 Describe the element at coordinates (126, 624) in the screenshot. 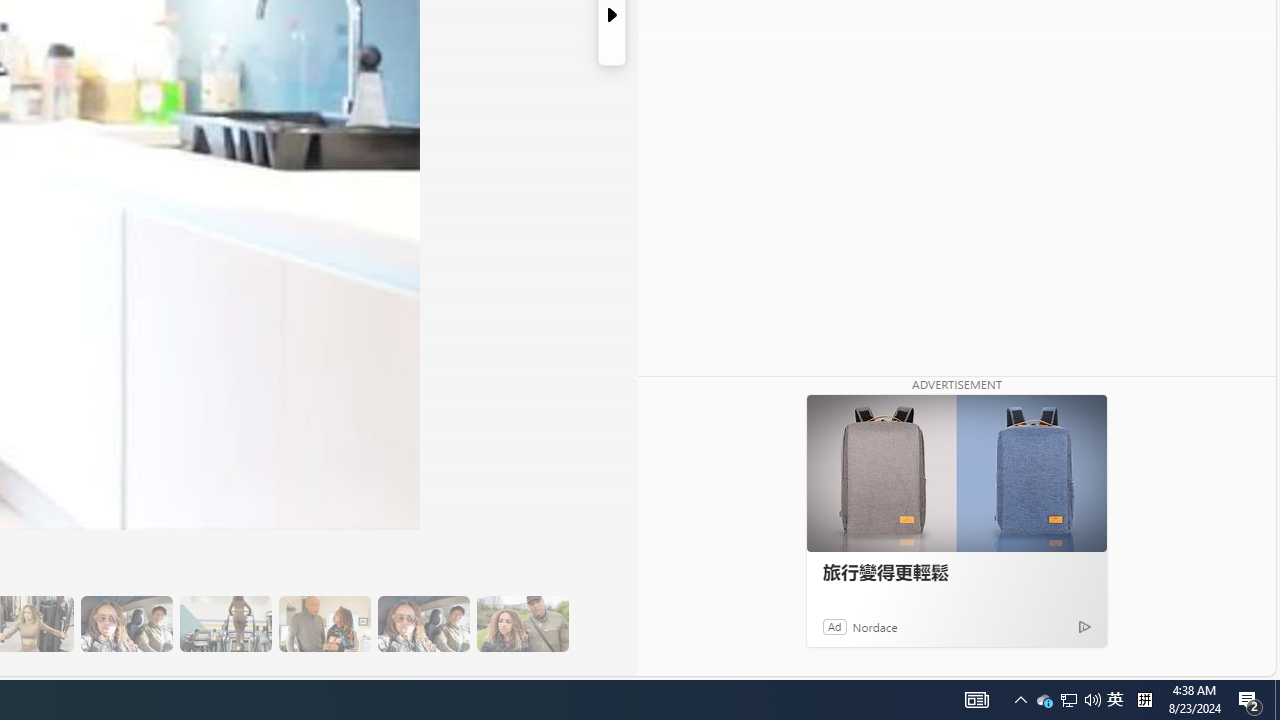

I see `16 The Couple's Program Helps with Accountability` at that location.